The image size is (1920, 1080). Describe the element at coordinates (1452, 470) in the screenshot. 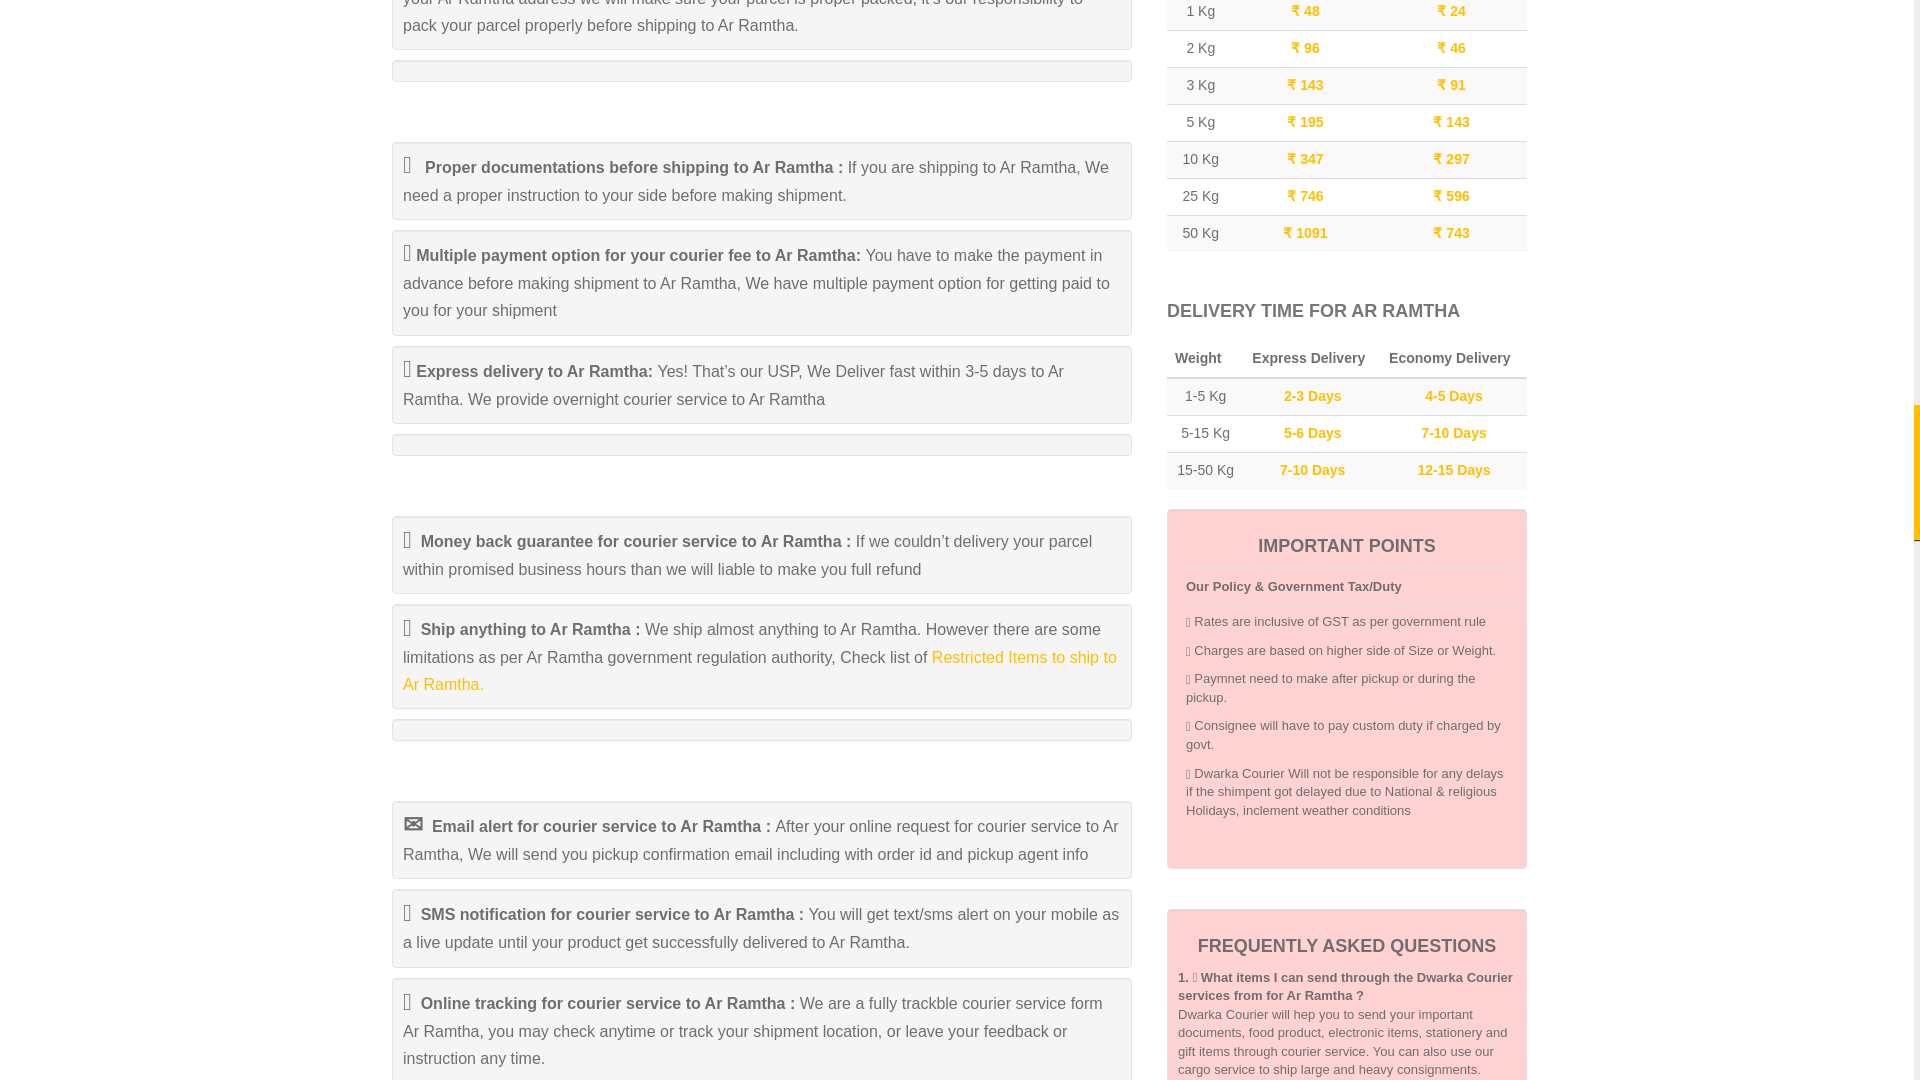

I see `12-15 Days` at that location.